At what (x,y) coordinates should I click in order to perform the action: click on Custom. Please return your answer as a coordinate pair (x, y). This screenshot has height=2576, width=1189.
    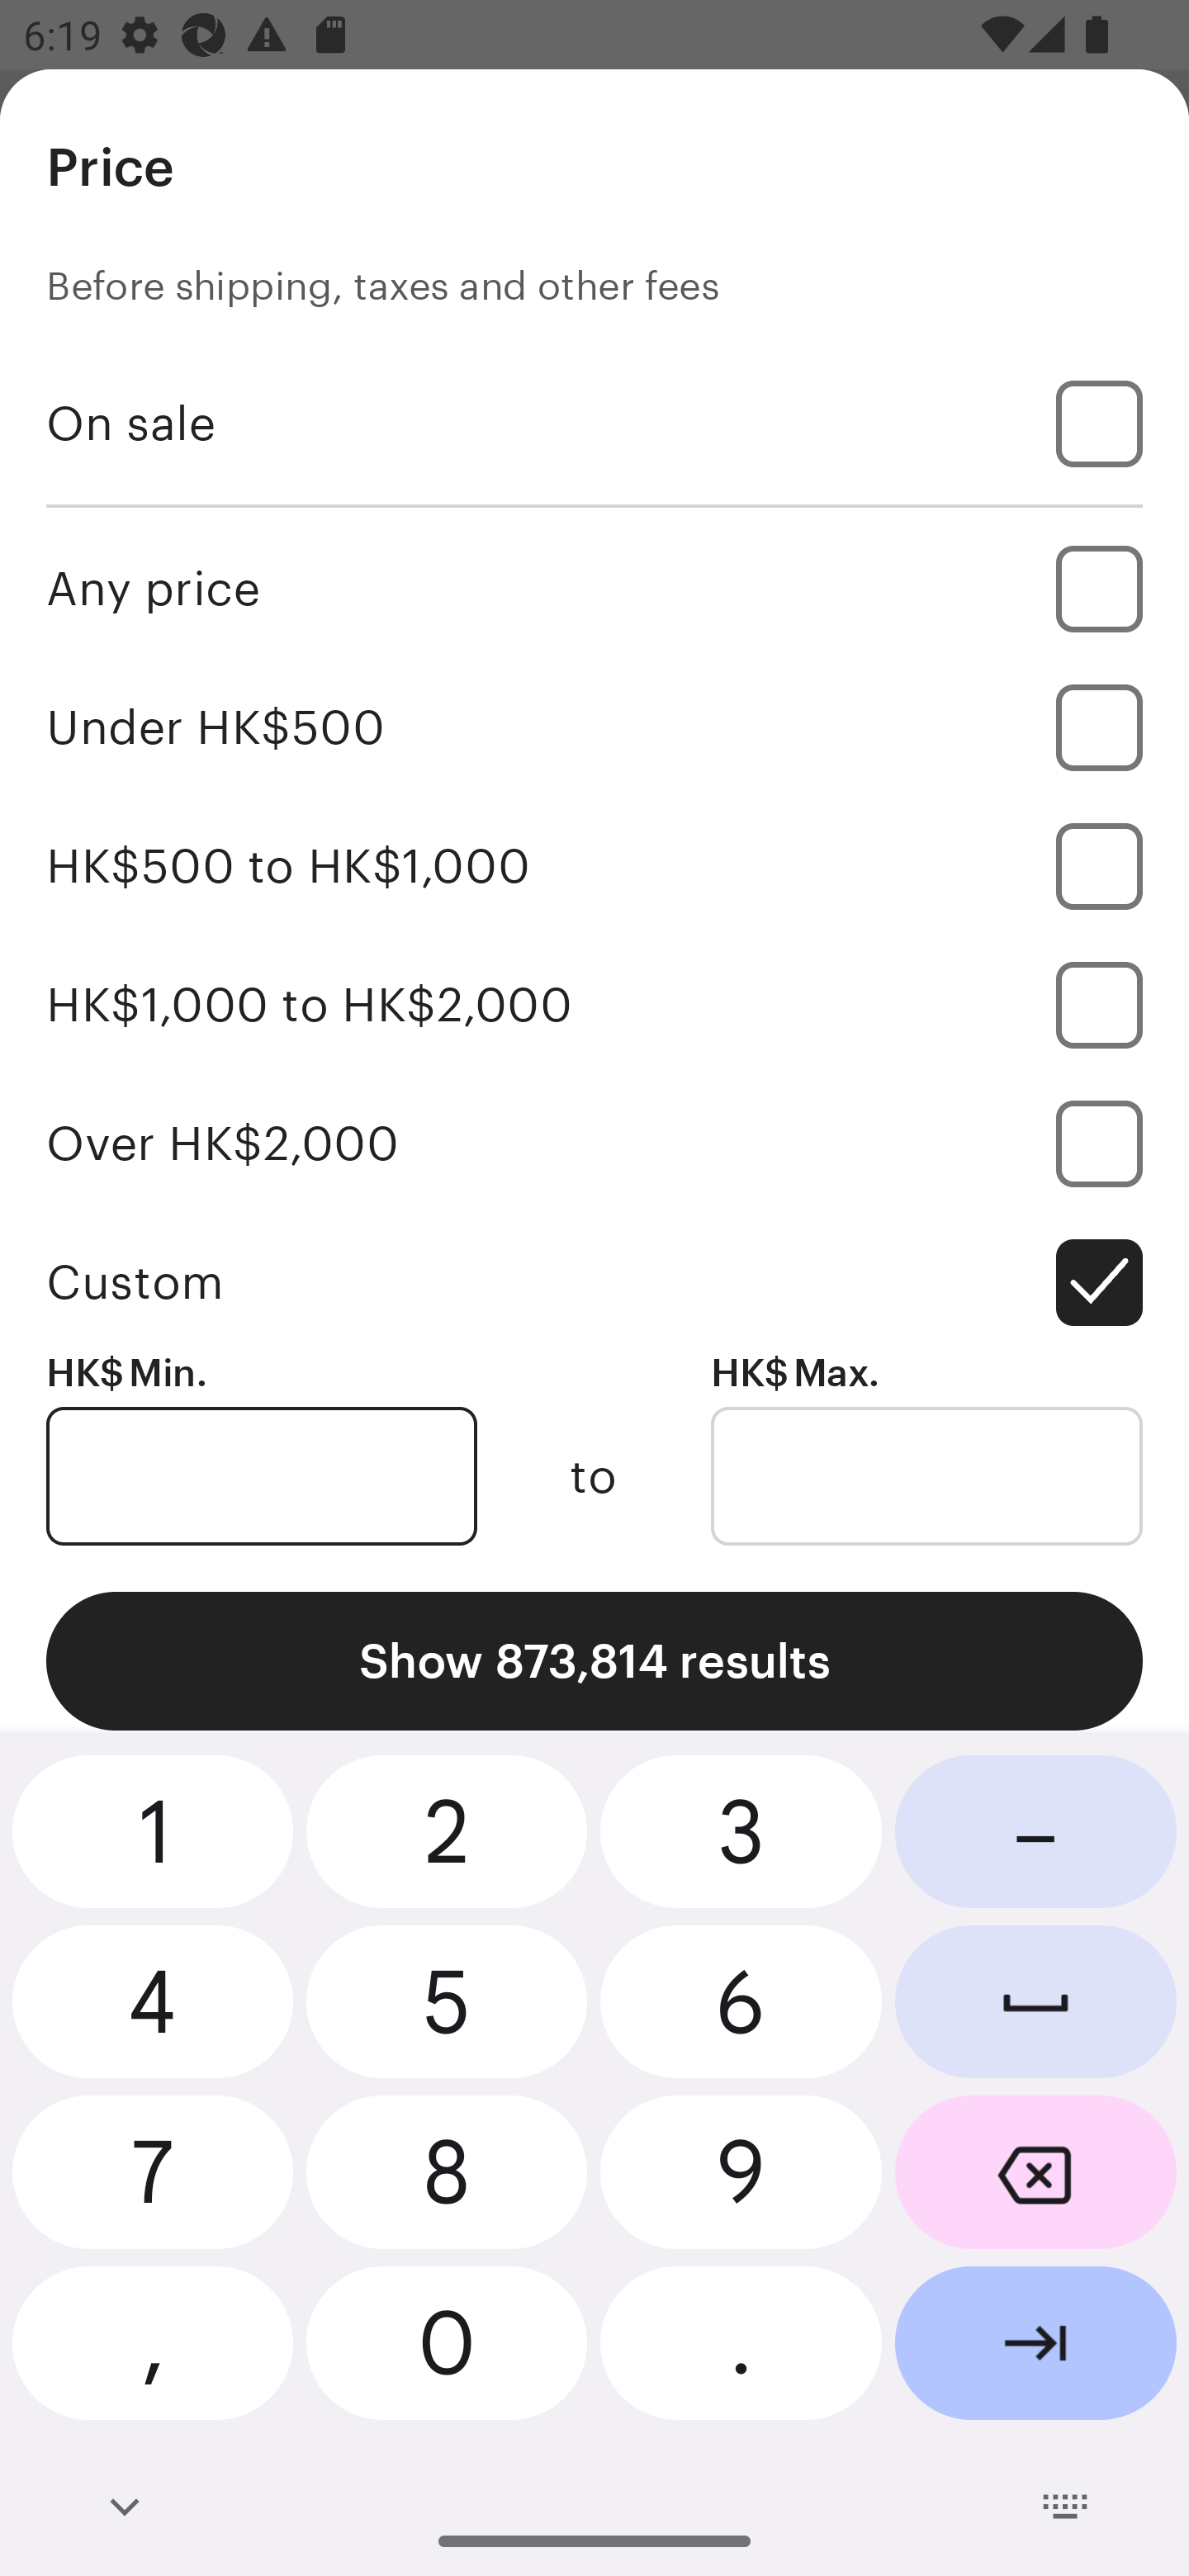
    Looking at the image, I should click on (594, 1283).